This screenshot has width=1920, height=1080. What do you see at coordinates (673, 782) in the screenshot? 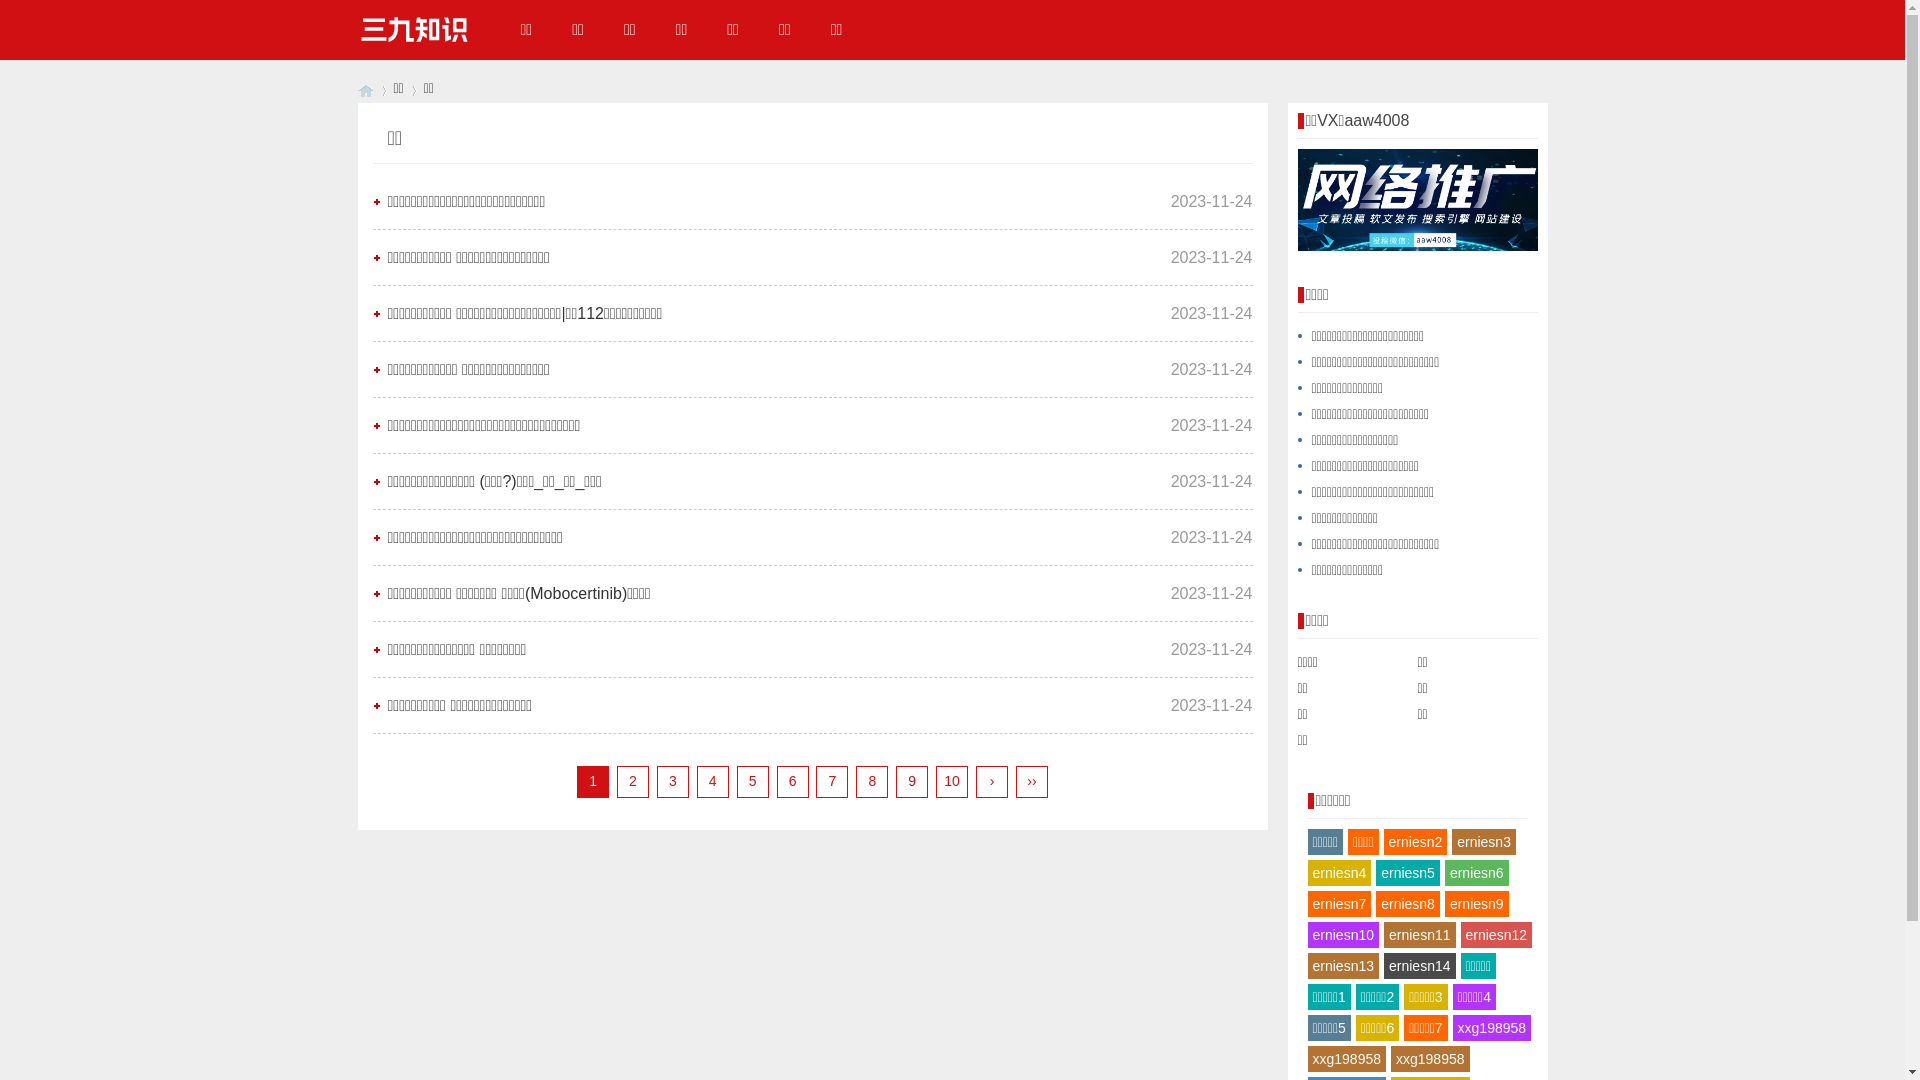
I see `3` at bounding box center [673, 782].